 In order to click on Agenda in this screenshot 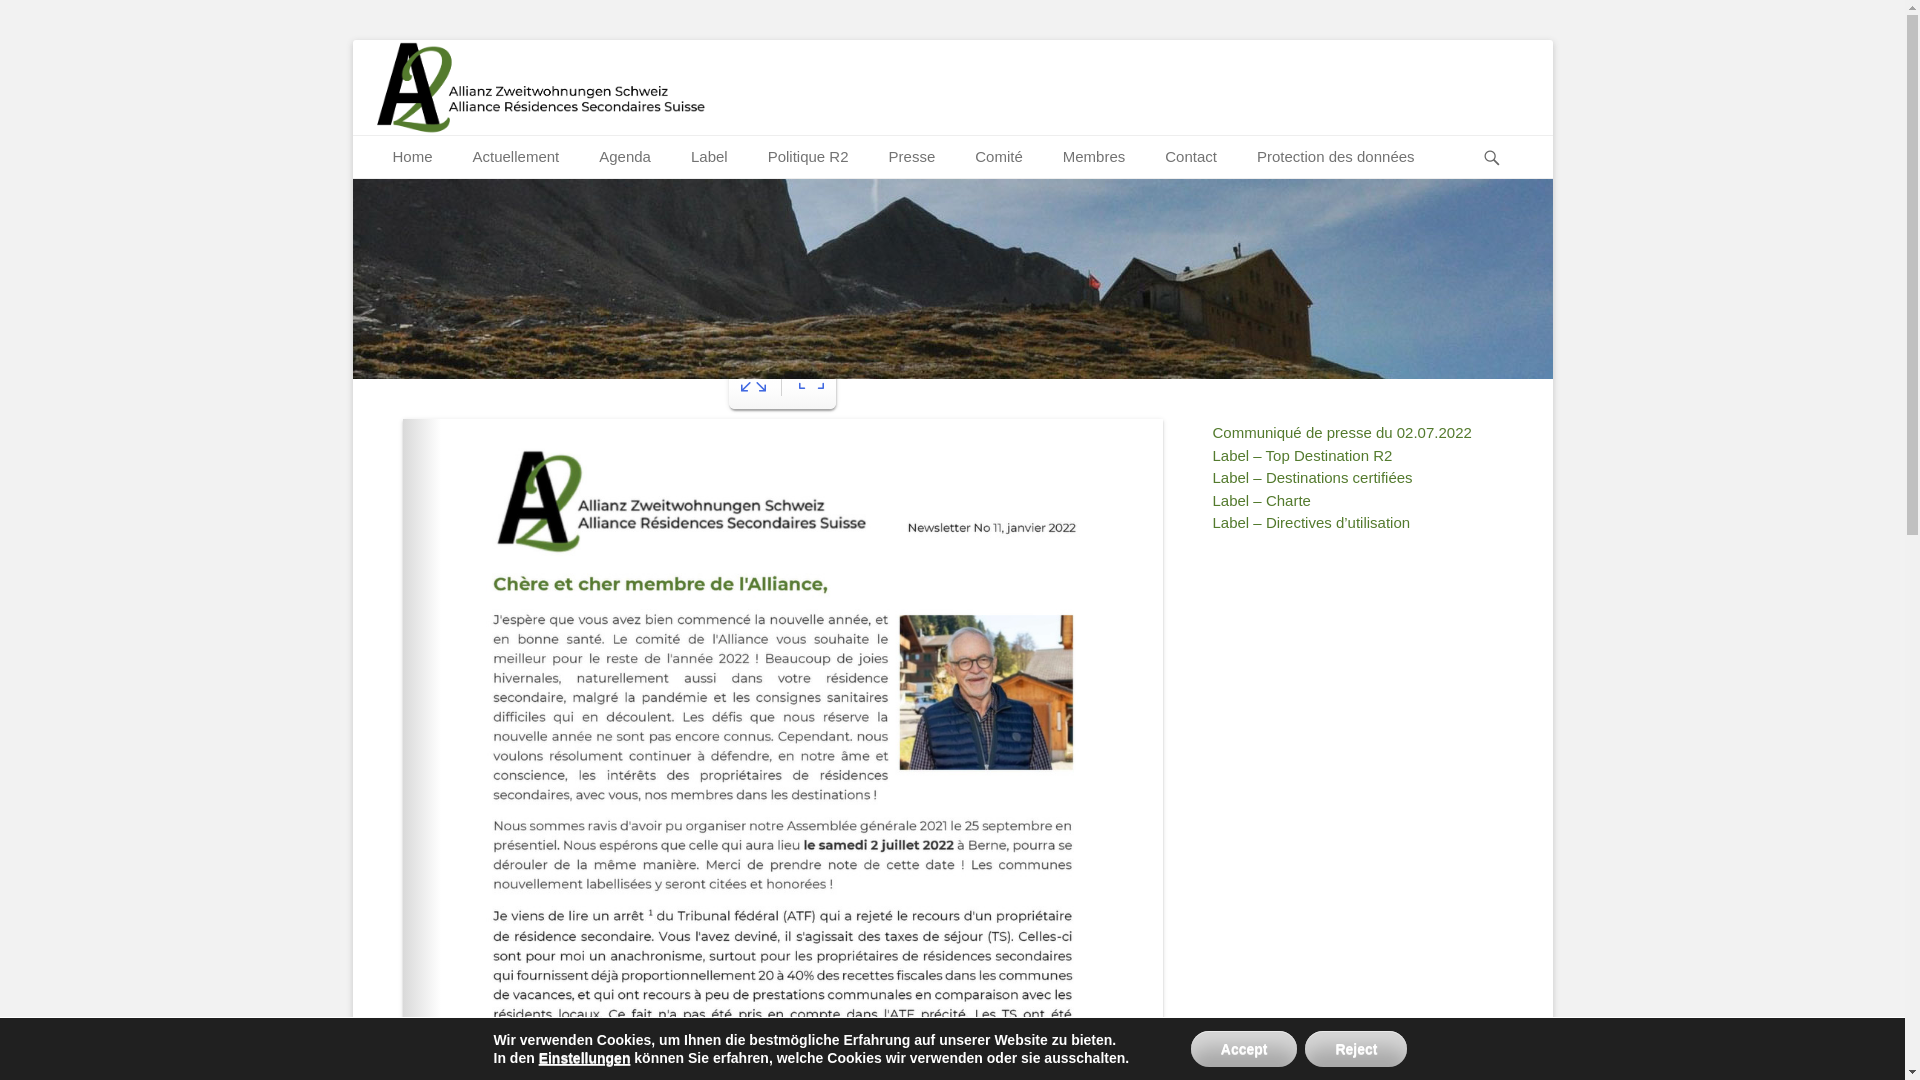, I will do `click(625, 158)`.